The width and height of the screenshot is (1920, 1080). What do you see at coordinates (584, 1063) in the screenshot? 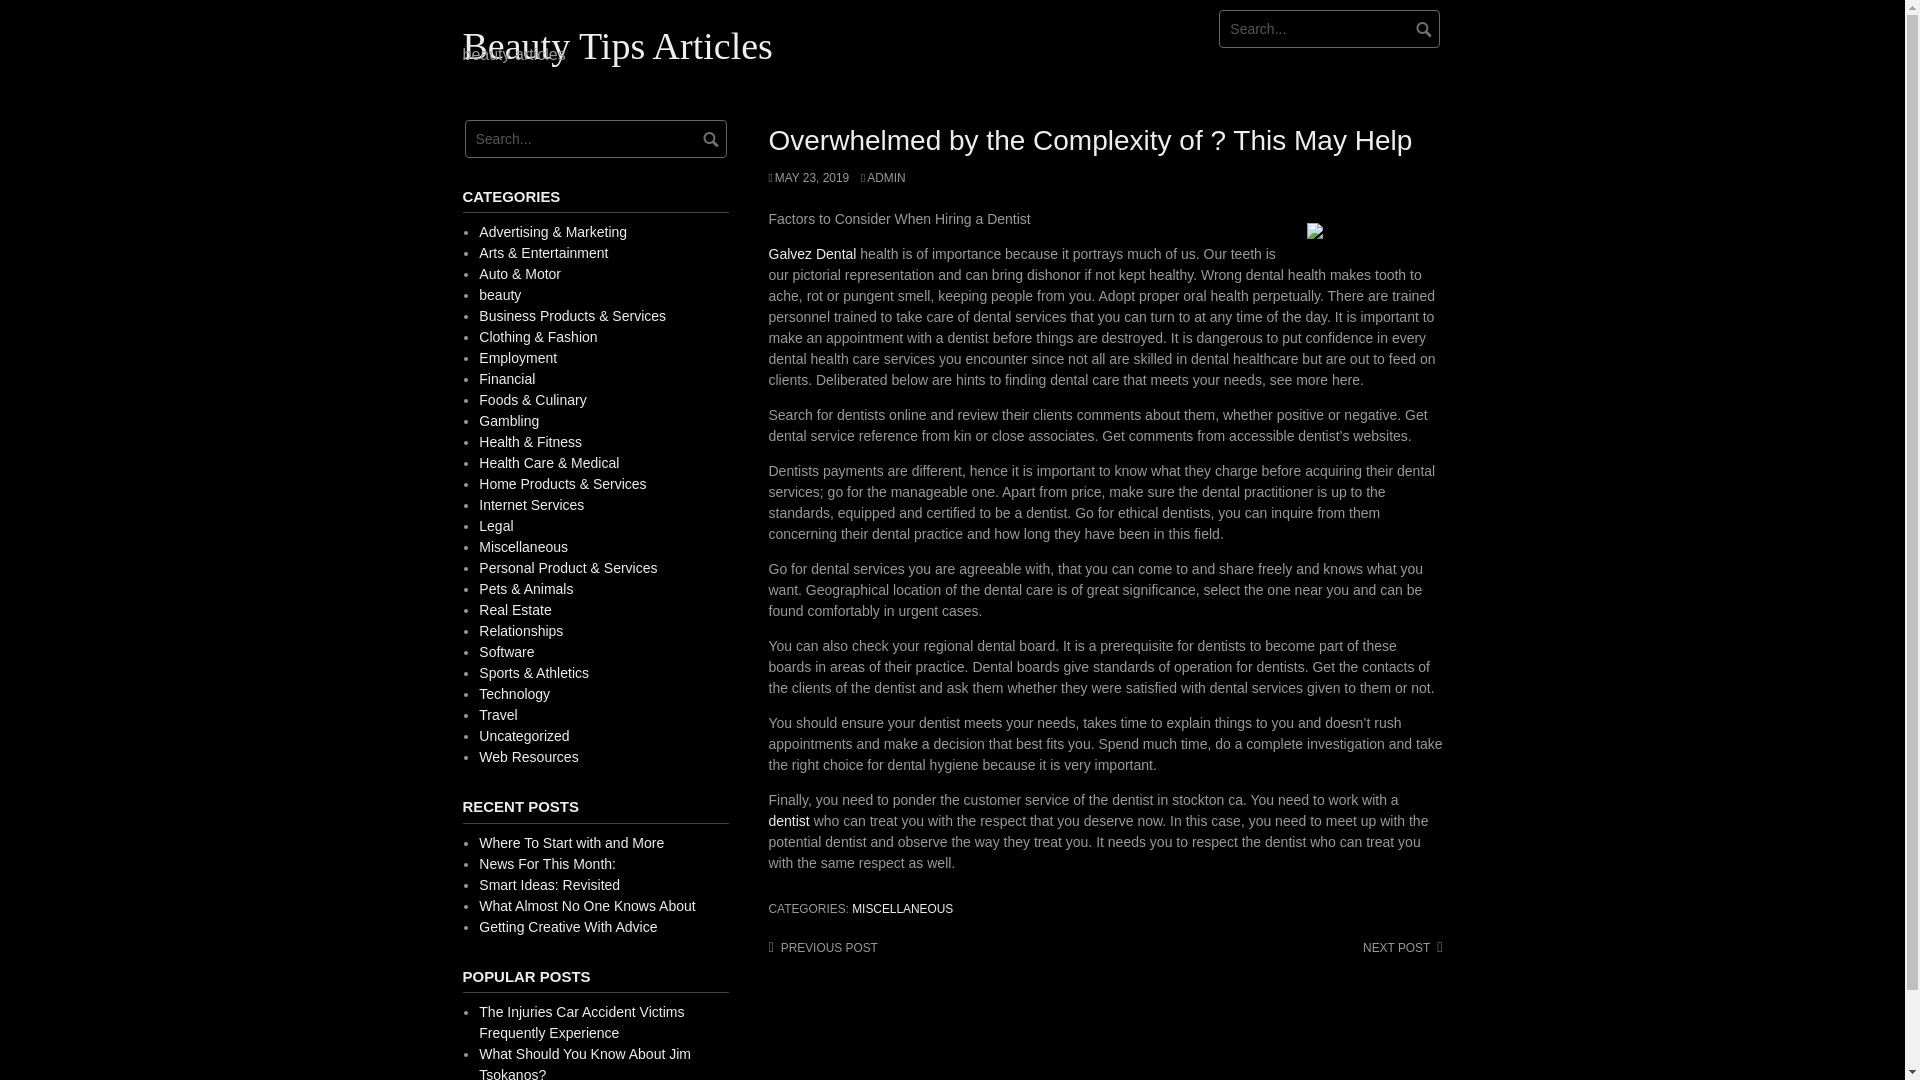
I see `What Should You Know About Jim Tsokanos?` at bounding box center [584, 1063].